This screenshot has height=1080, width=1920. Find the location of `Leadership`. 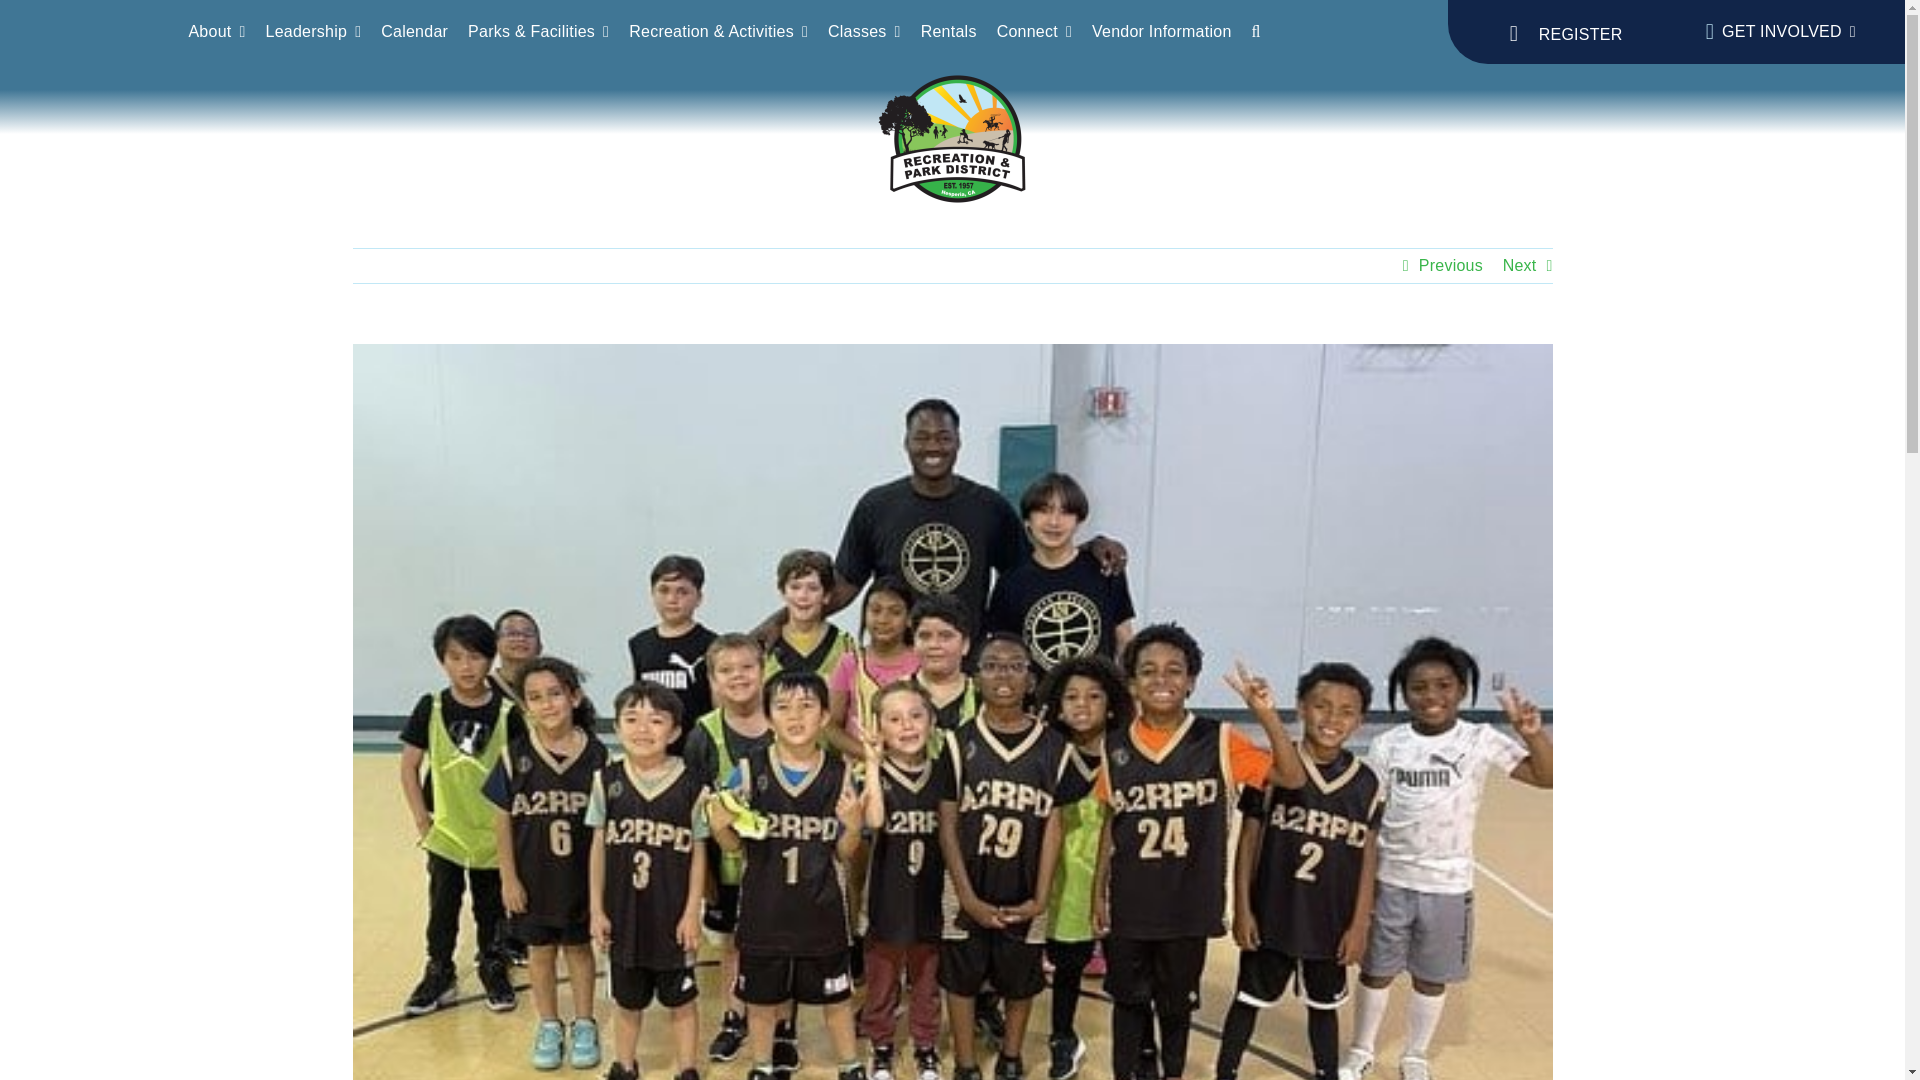

Leadership is located at coordinates (324, 32).